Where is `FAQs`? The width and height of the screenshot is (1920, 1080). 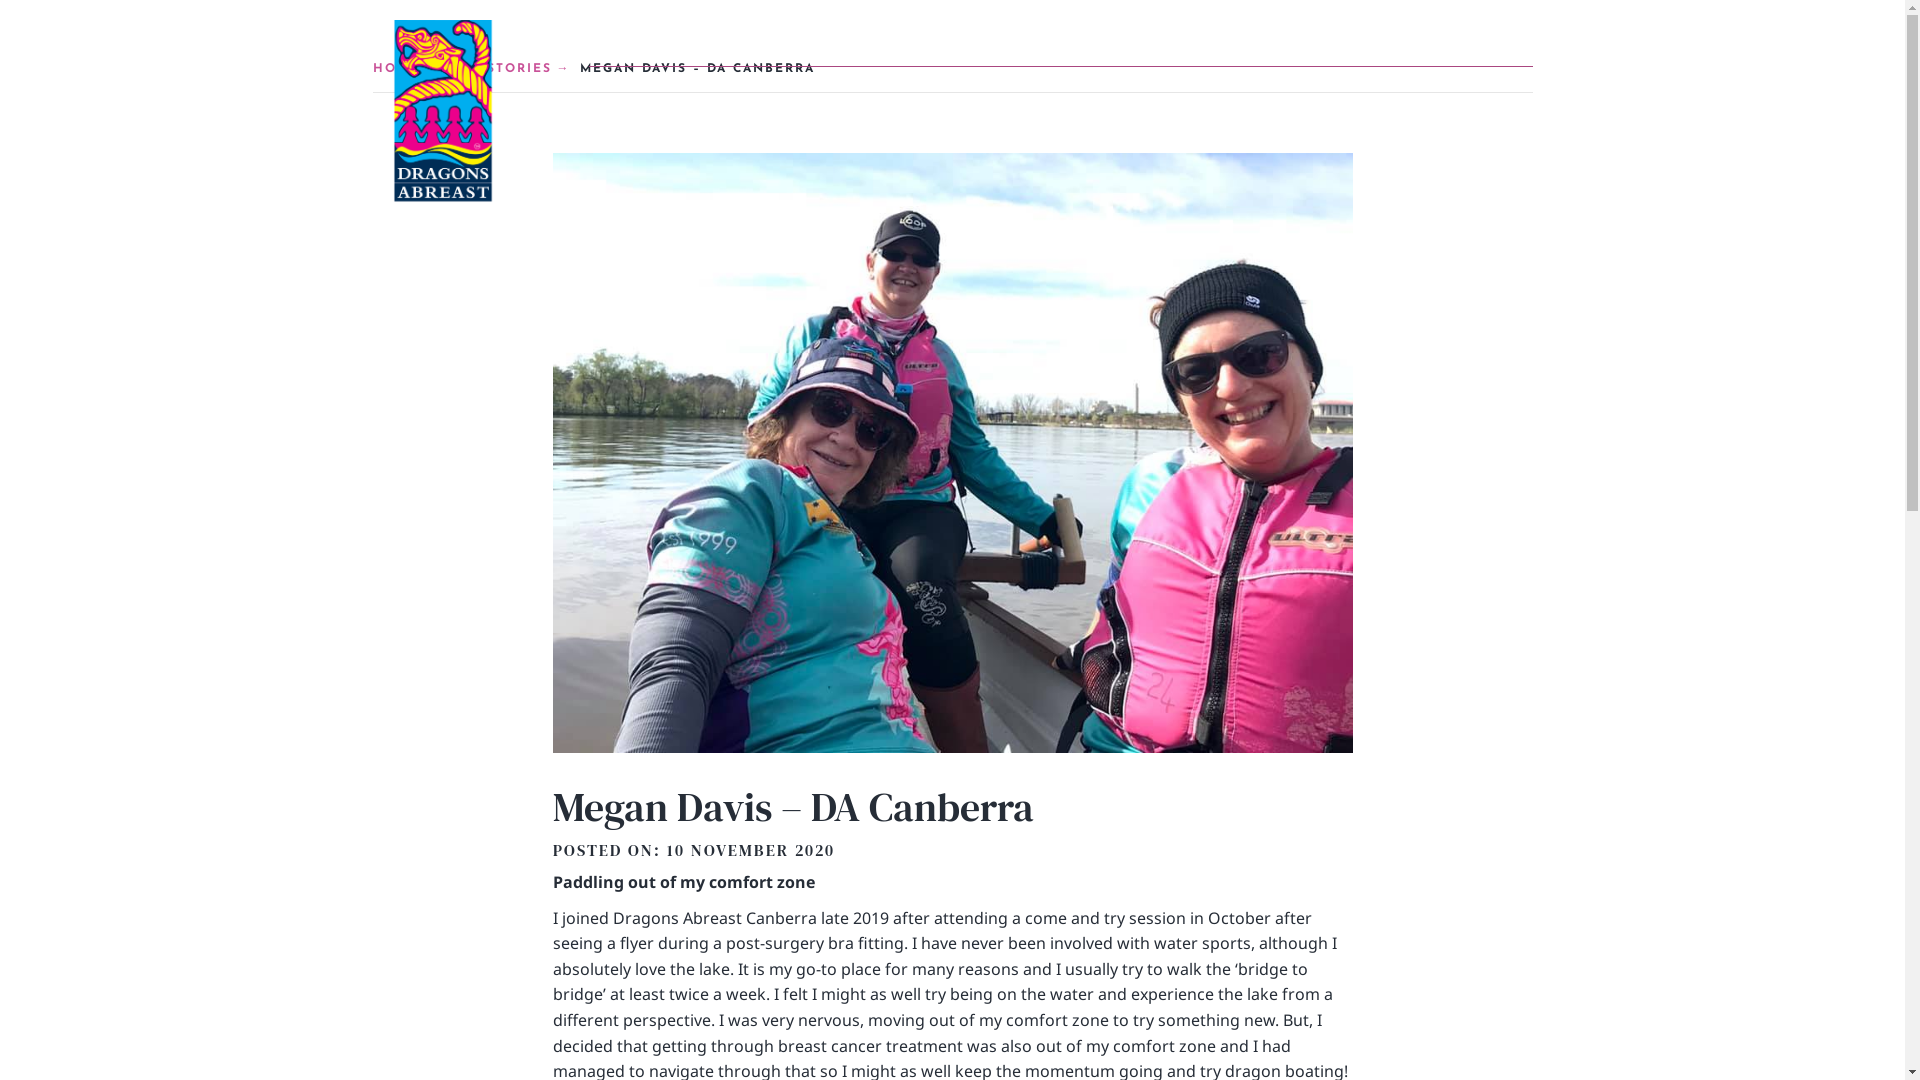 FAQs is located at coordinates (1432, 42).